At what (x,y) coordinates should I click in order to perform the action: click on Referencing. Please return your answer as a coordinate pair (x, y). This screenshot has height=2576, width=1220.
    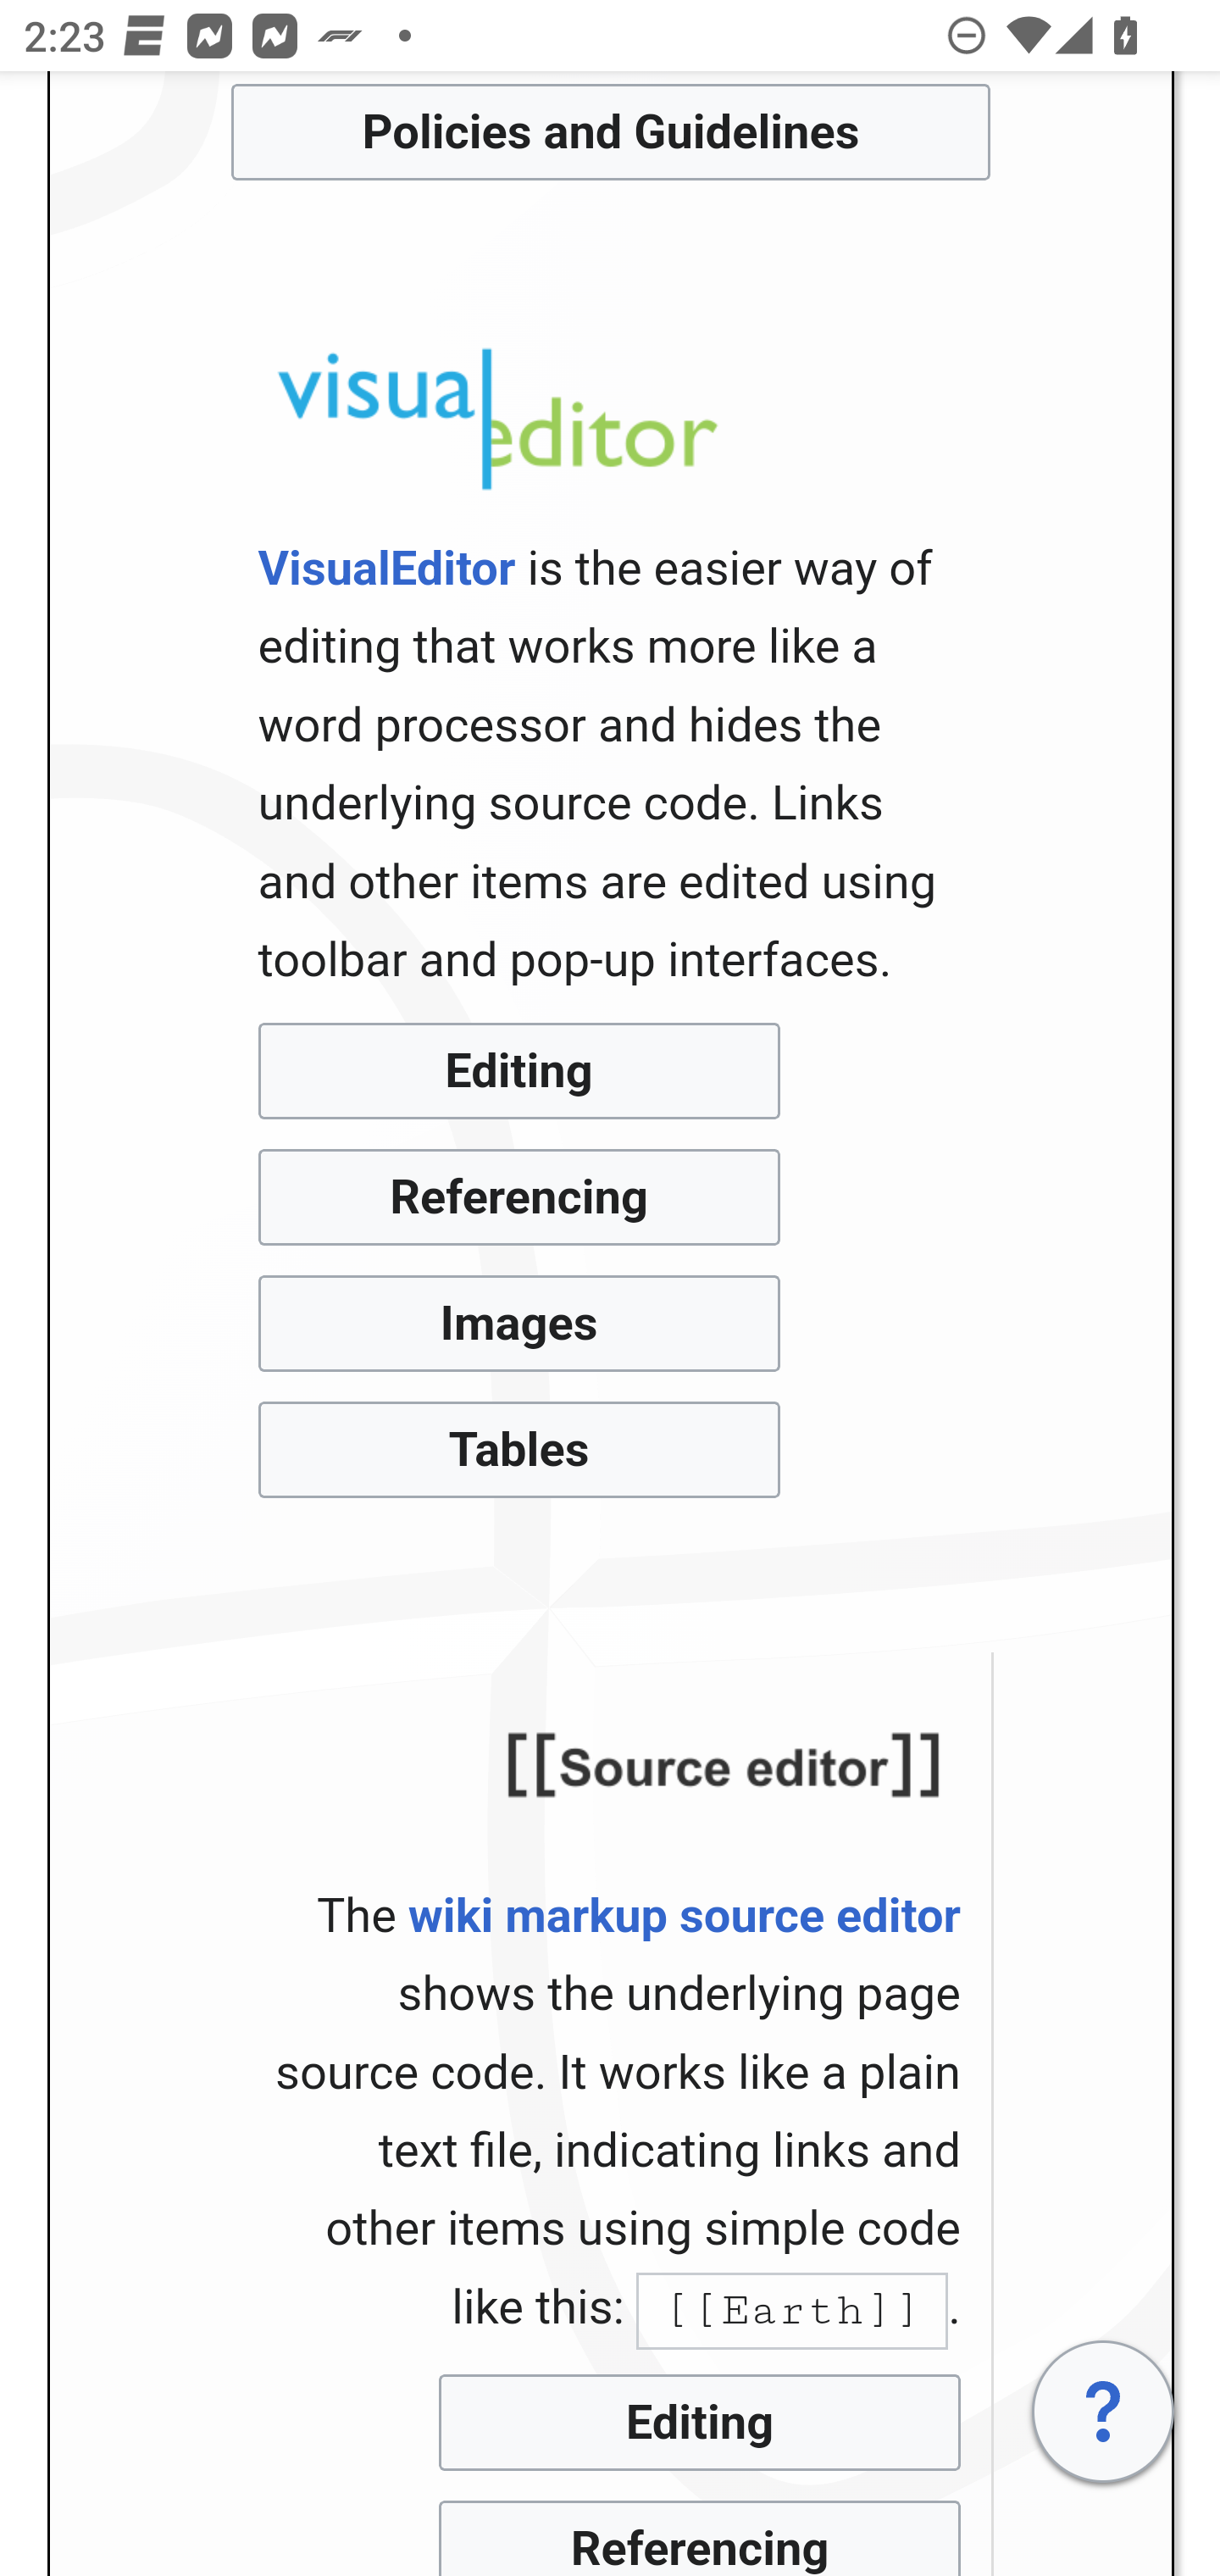
    Looking at the image, I should click on (700, 2537).